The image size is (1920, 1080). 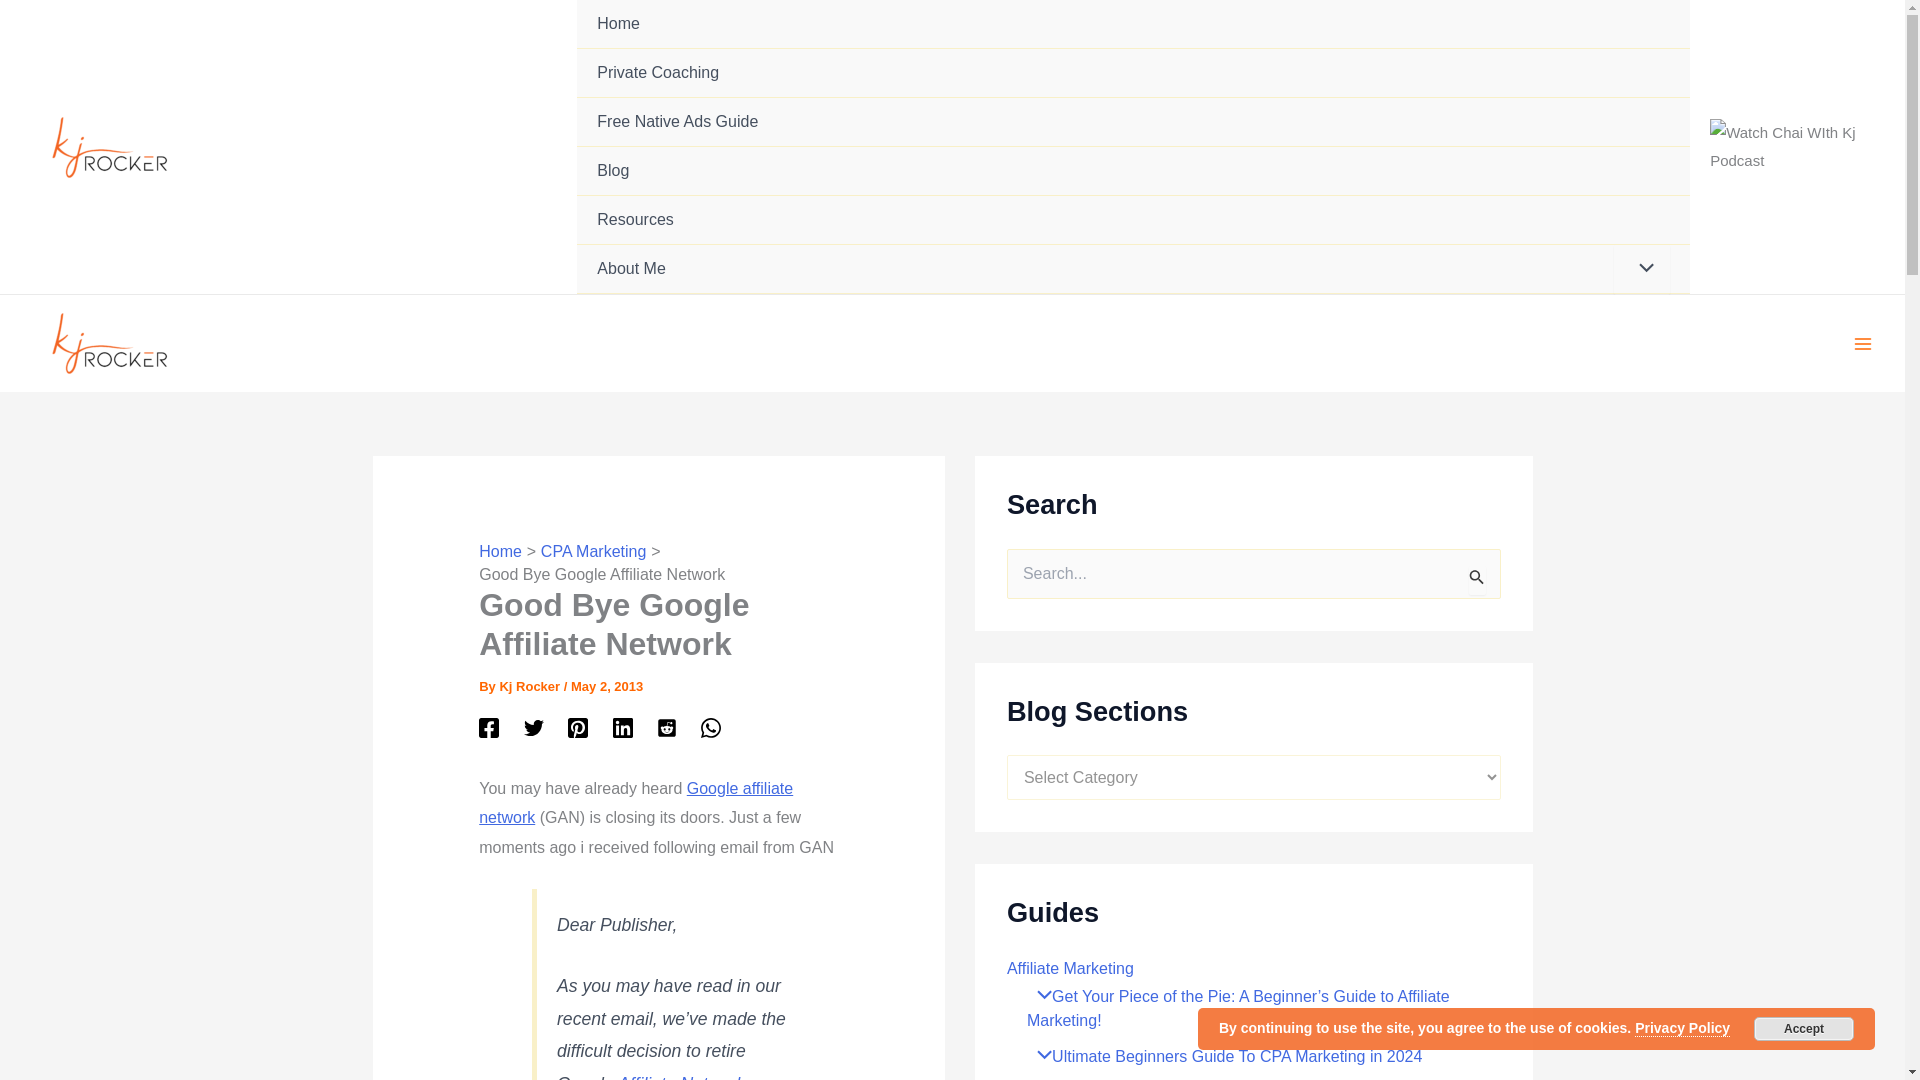 What do you see at coordinates (1133, 170) in the screenshot?
I see `Blog` at bounding box center [1133, 170].